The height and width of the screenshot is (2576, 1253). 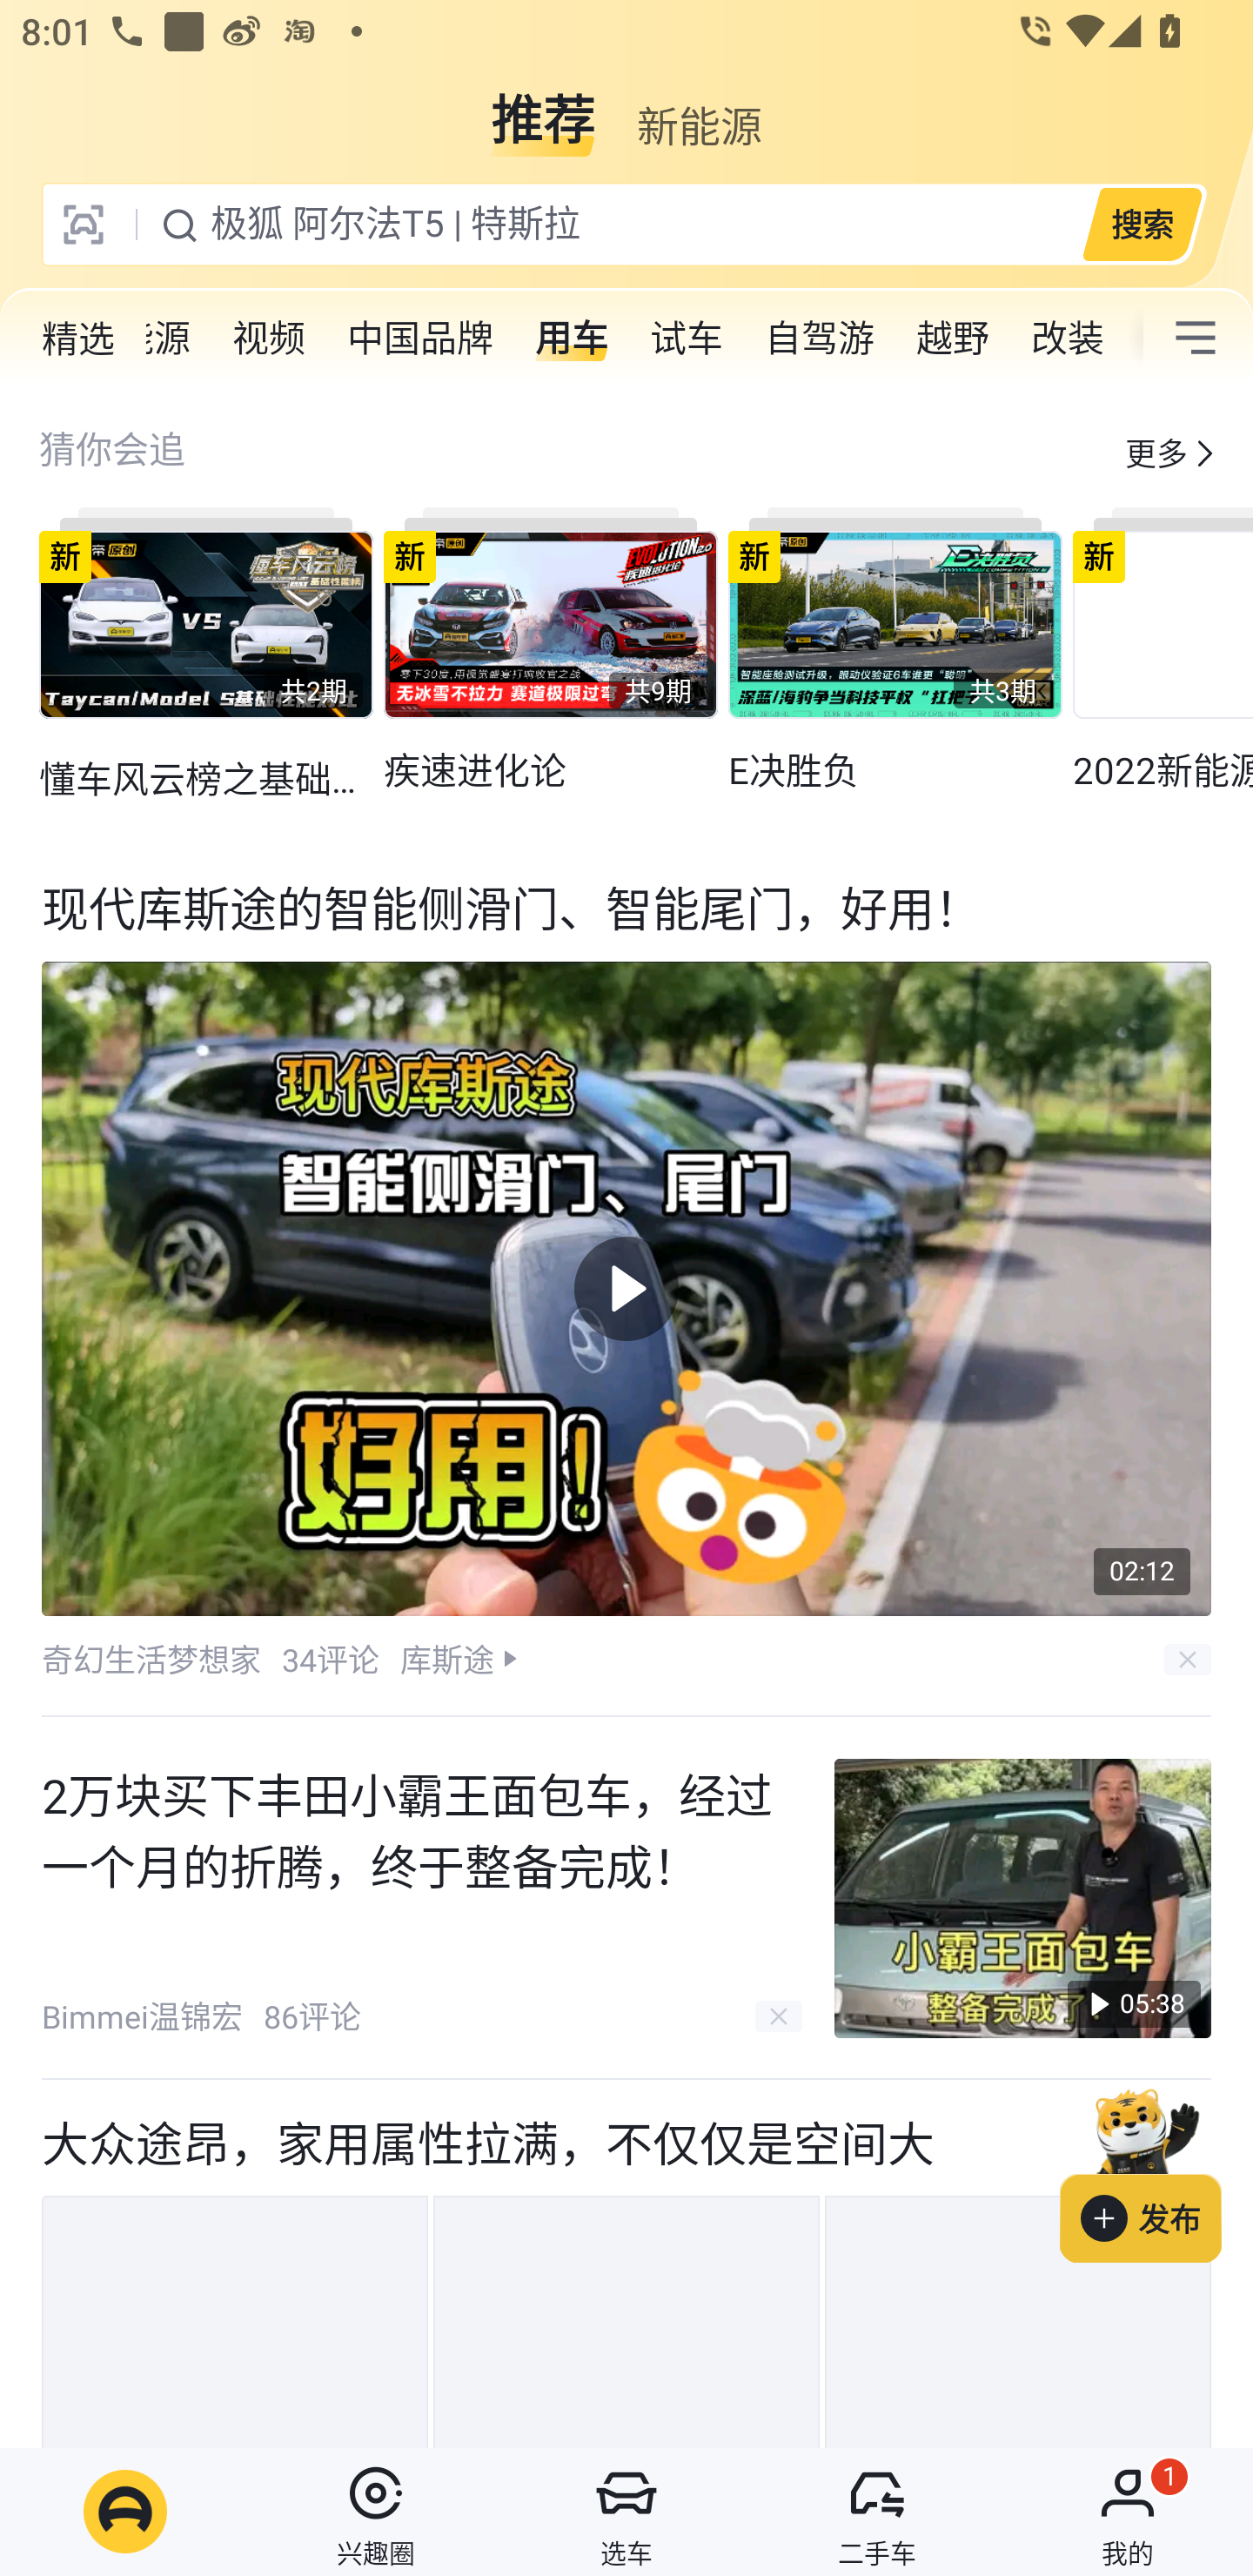 What do you see at coordinates (895, 650) in the screenshot?
I see `共3期 E决胜负` at bounding box center [895, 650].